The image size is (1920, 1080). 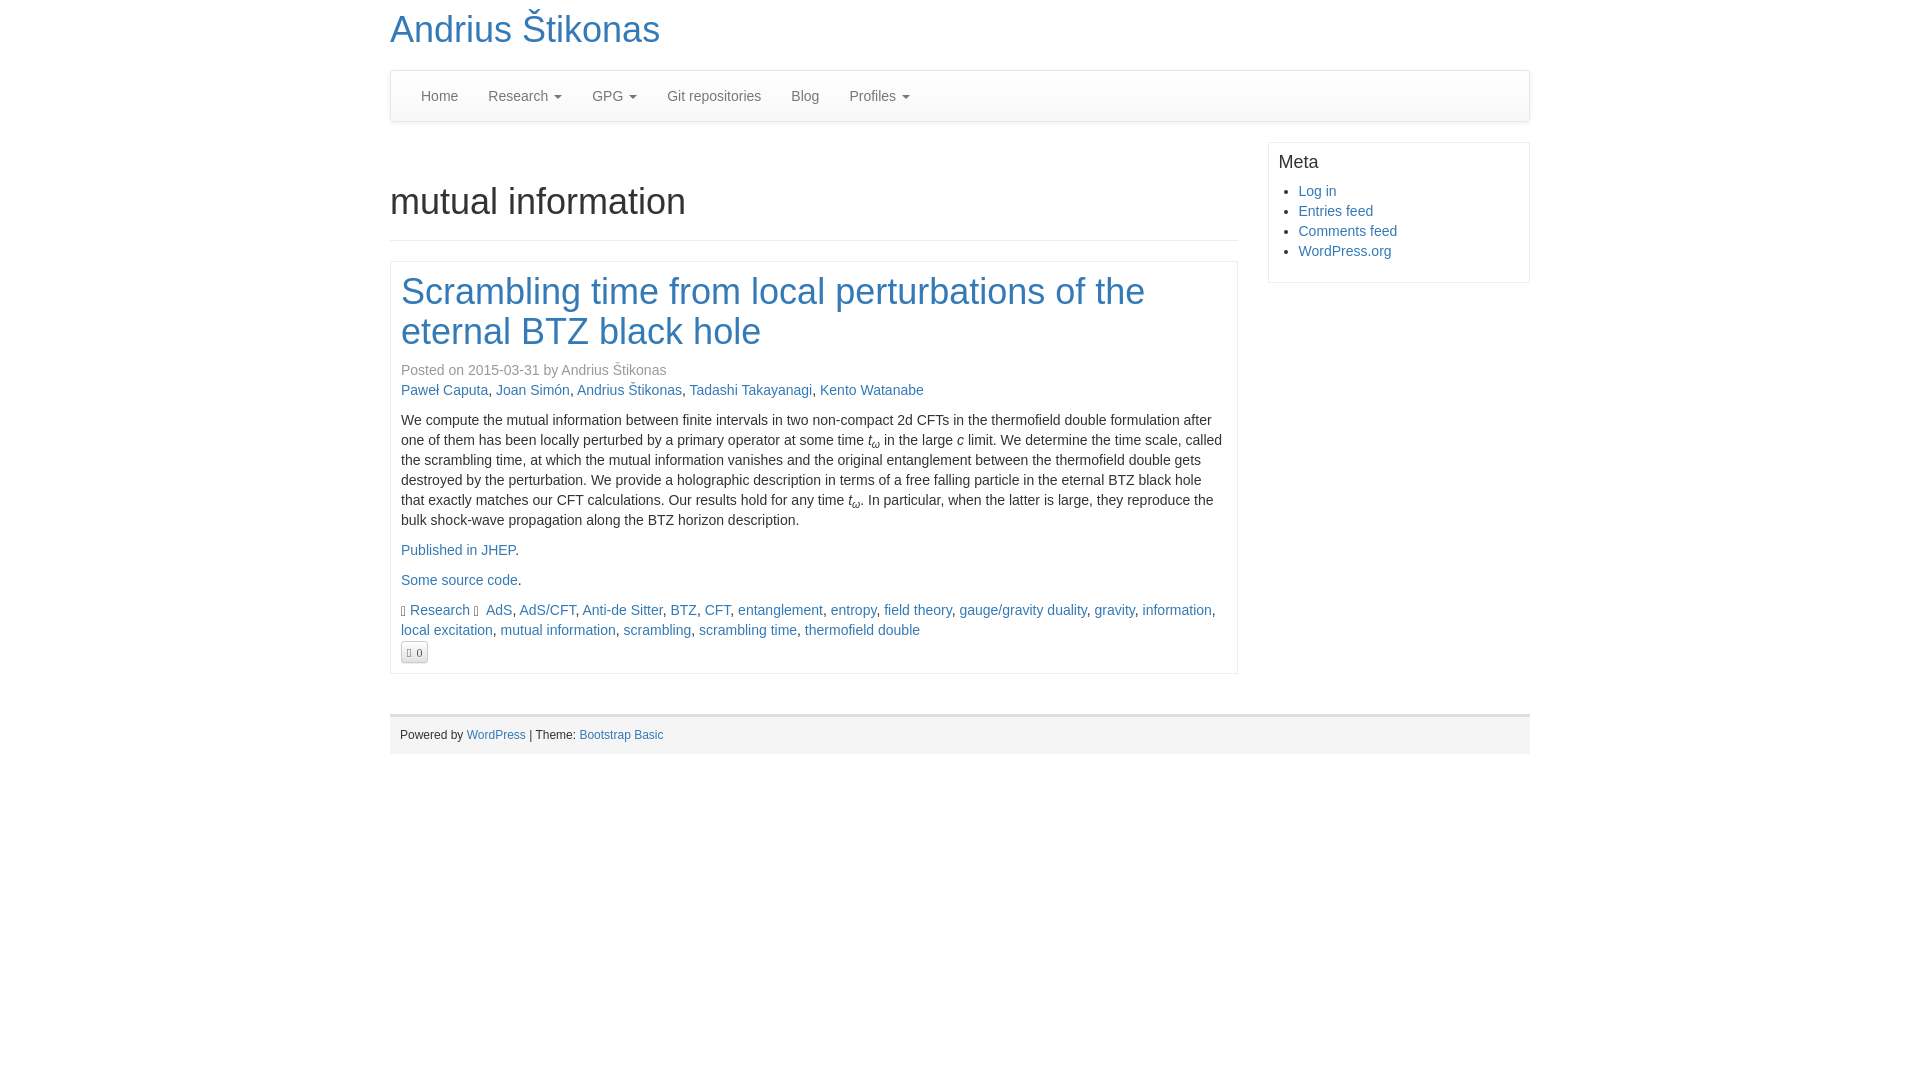 I want to click on field theory, so click(x=916, y=609).